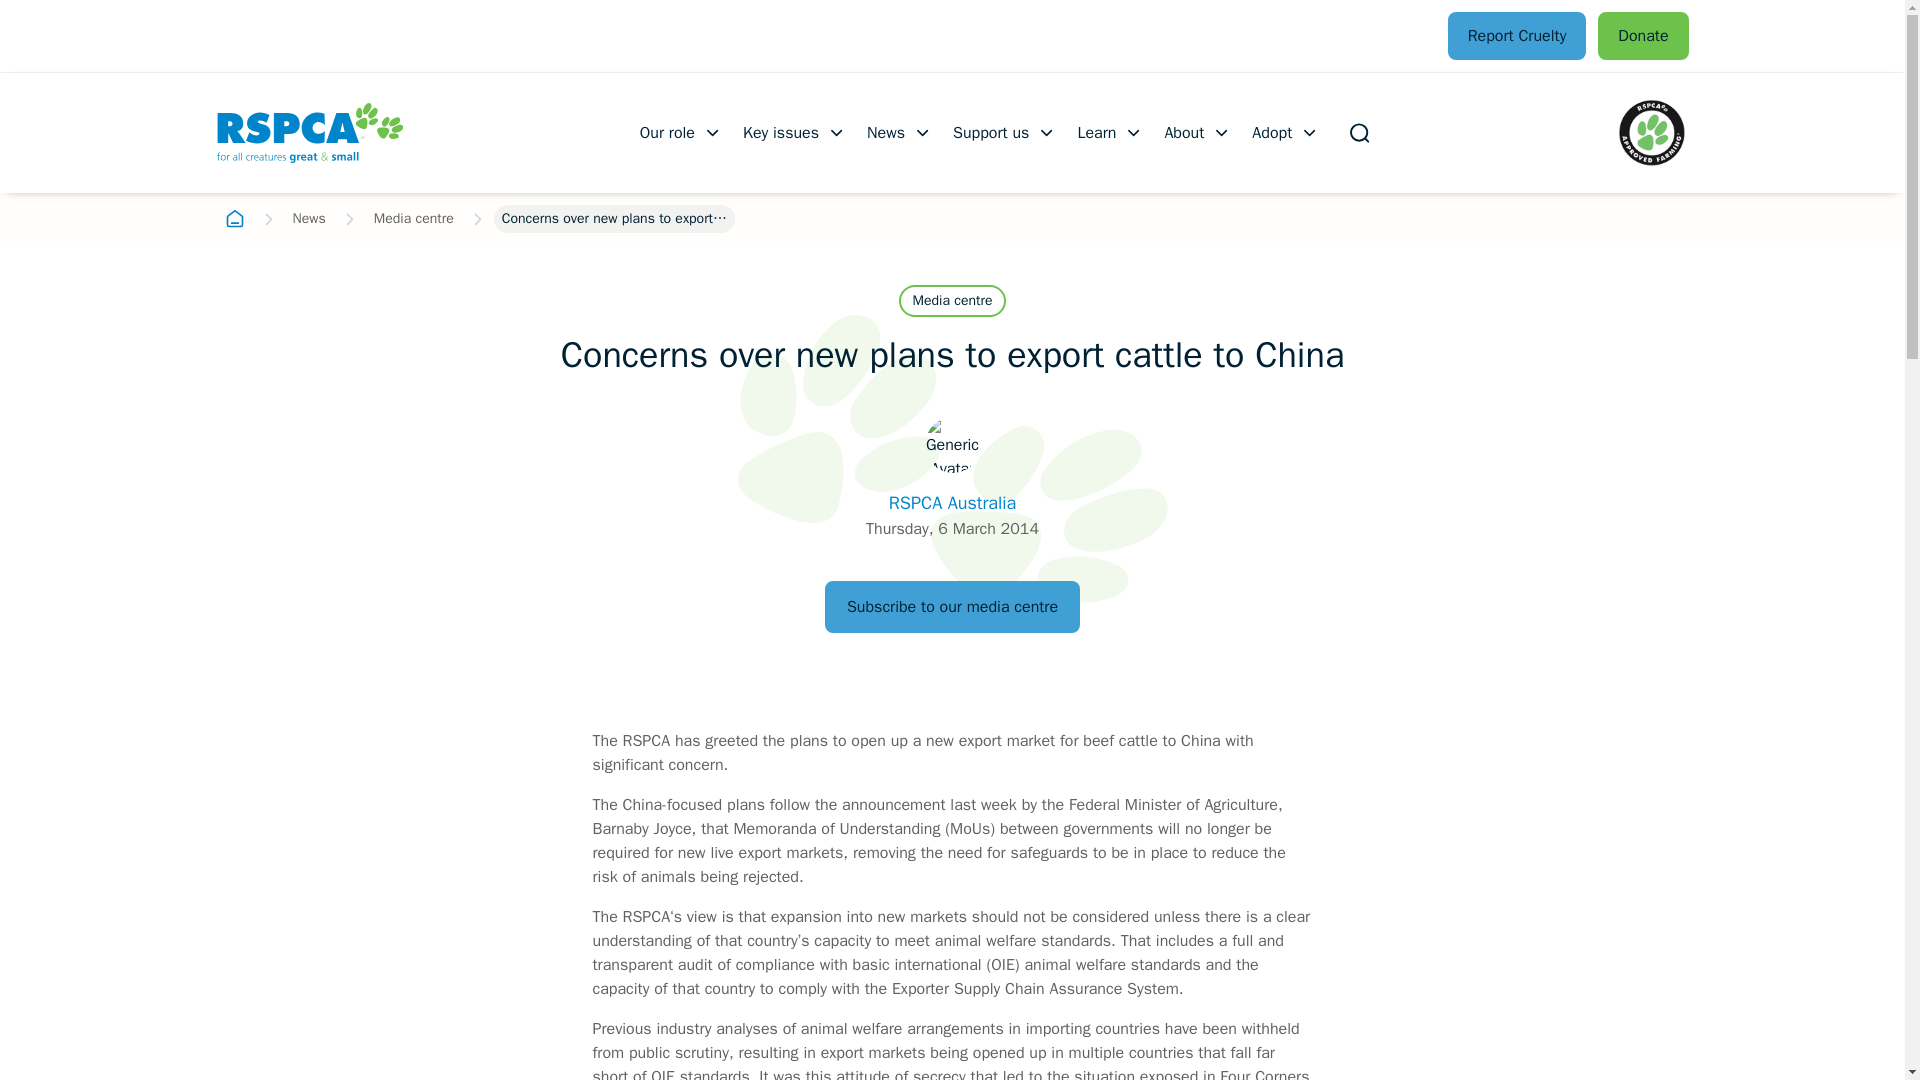 The height and width of the screenshot is (1080, 1920). Describe the element at coordinates (1198, 132) in the screenshot. I see `About` at that location.